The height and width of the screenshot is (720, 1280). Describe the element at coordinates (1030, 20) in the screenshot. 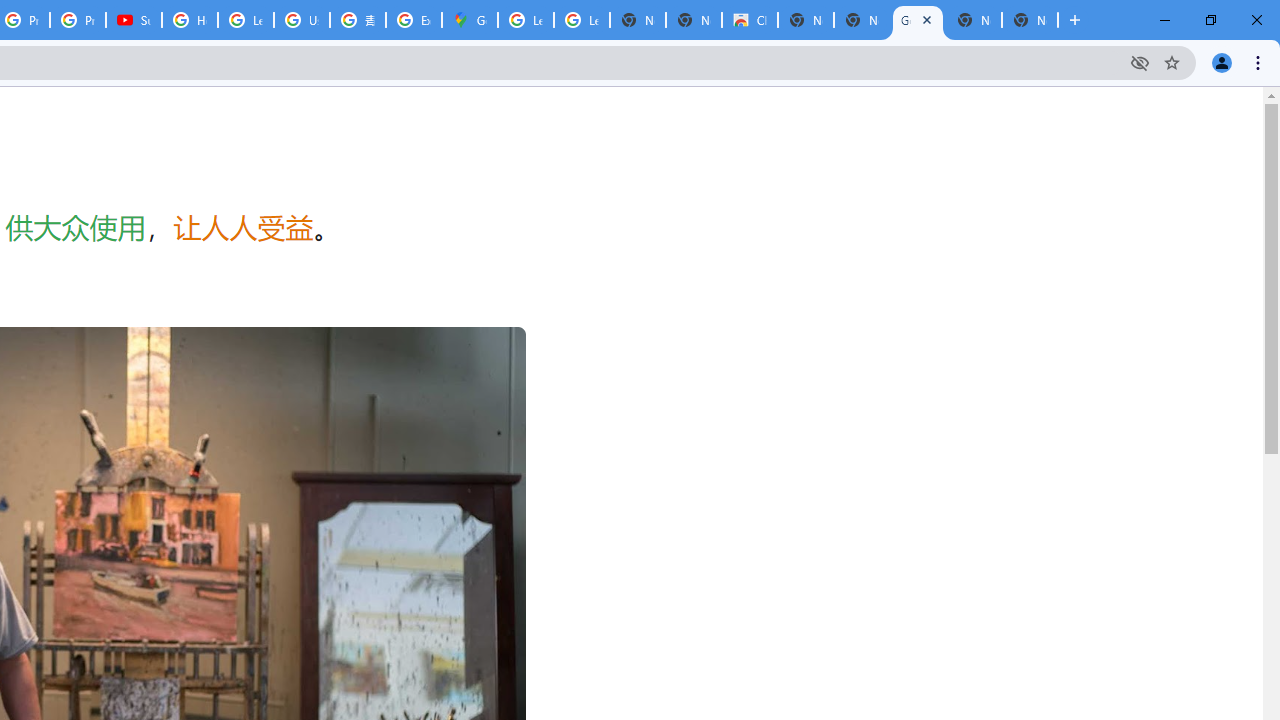

I see `New Tab` at that location.